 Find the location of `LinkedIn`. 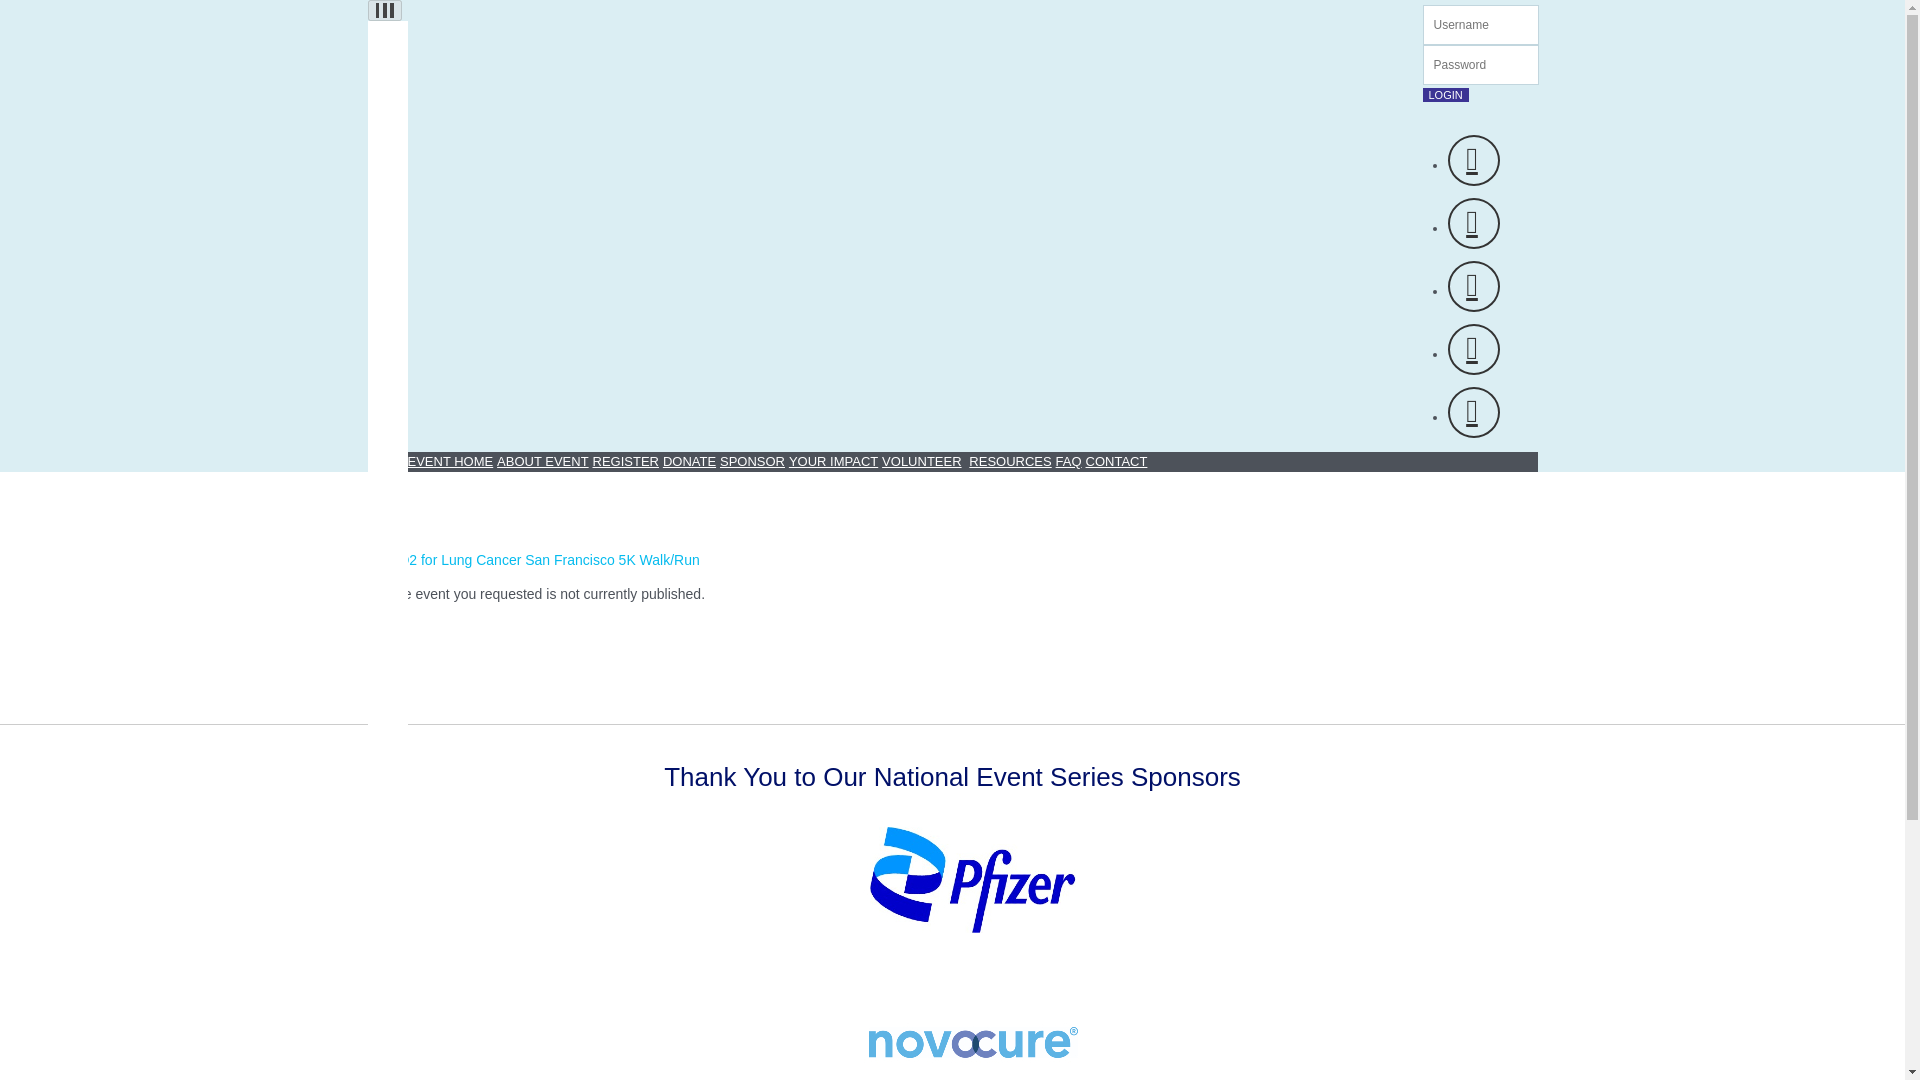

LinkedIn is located at coordinates (1473, 223).